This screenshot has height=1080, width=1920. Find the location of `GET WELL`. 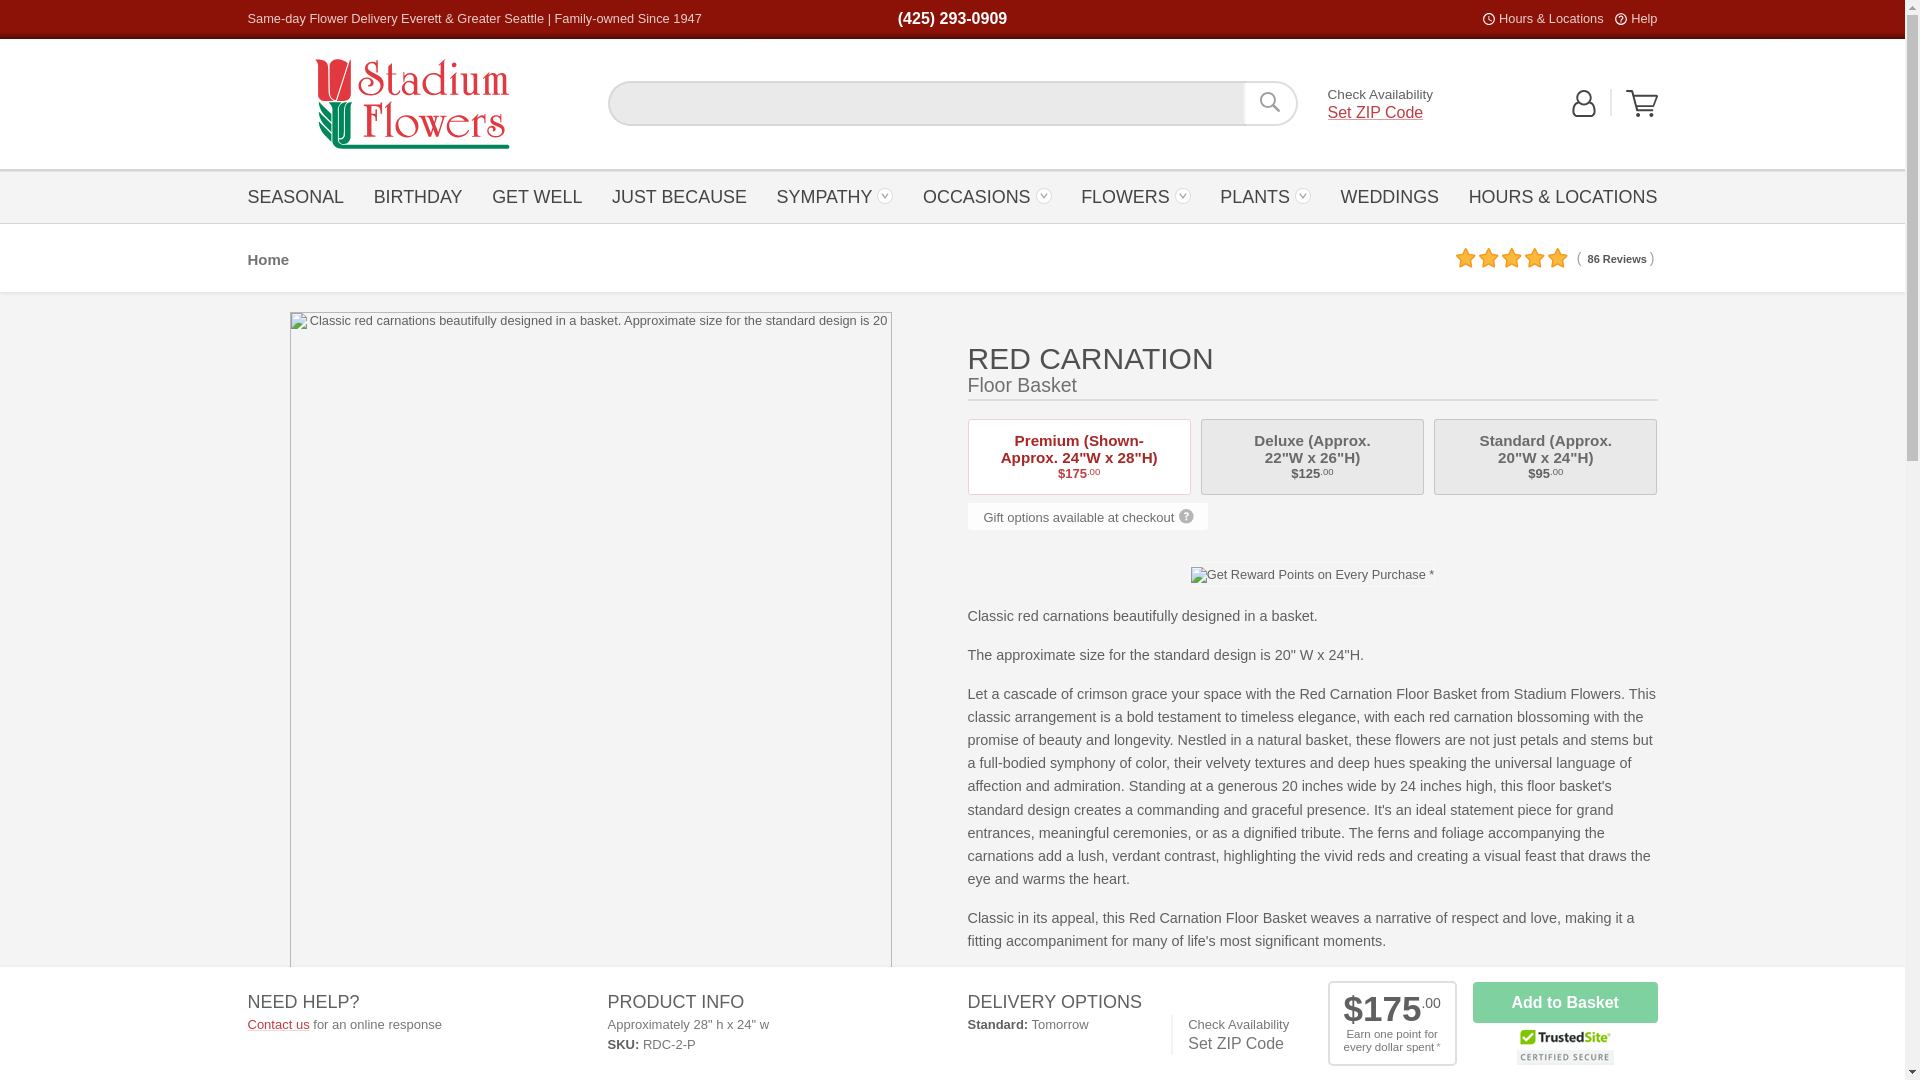

GET WELL is located at coordinates (412, 104).